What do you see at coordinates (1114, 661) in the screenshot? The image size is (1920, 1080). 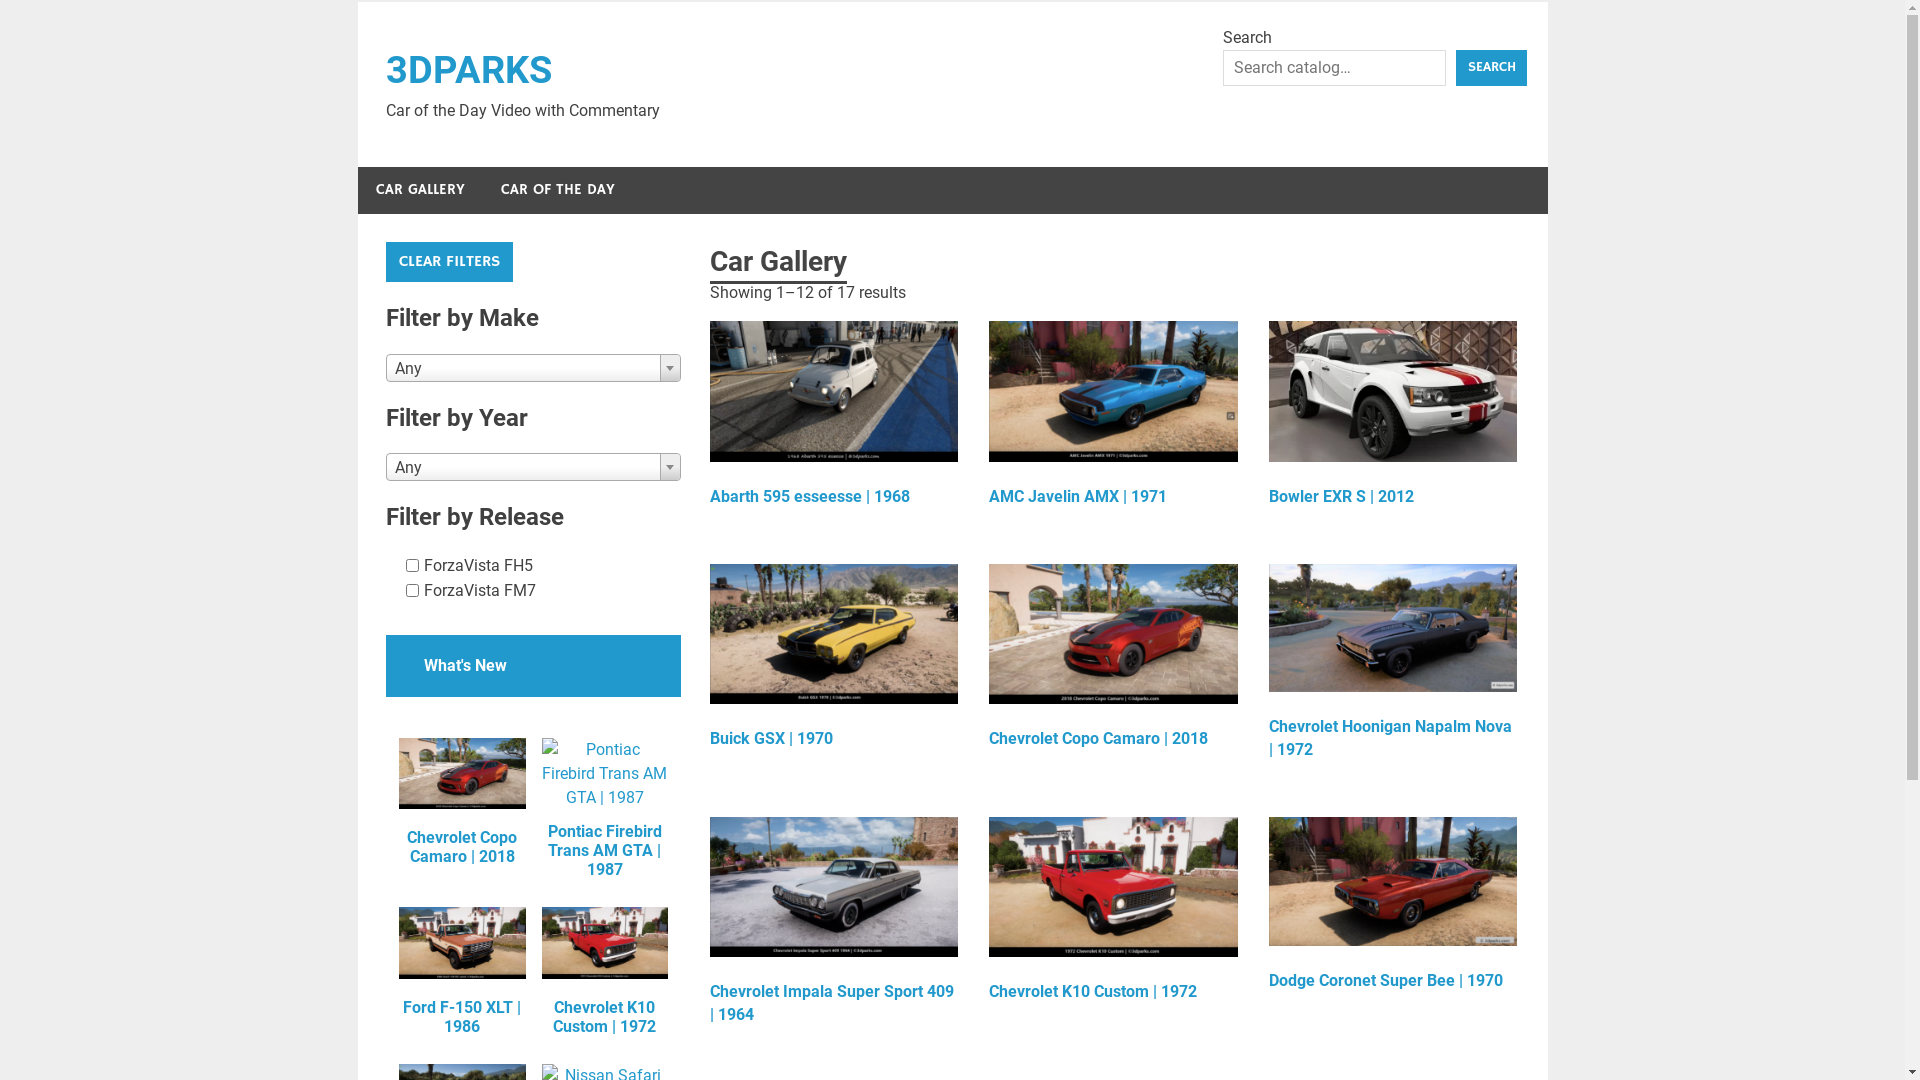 I see `Chevrolet Copo Camaro | 2018` at bounding box center [1114, 661].